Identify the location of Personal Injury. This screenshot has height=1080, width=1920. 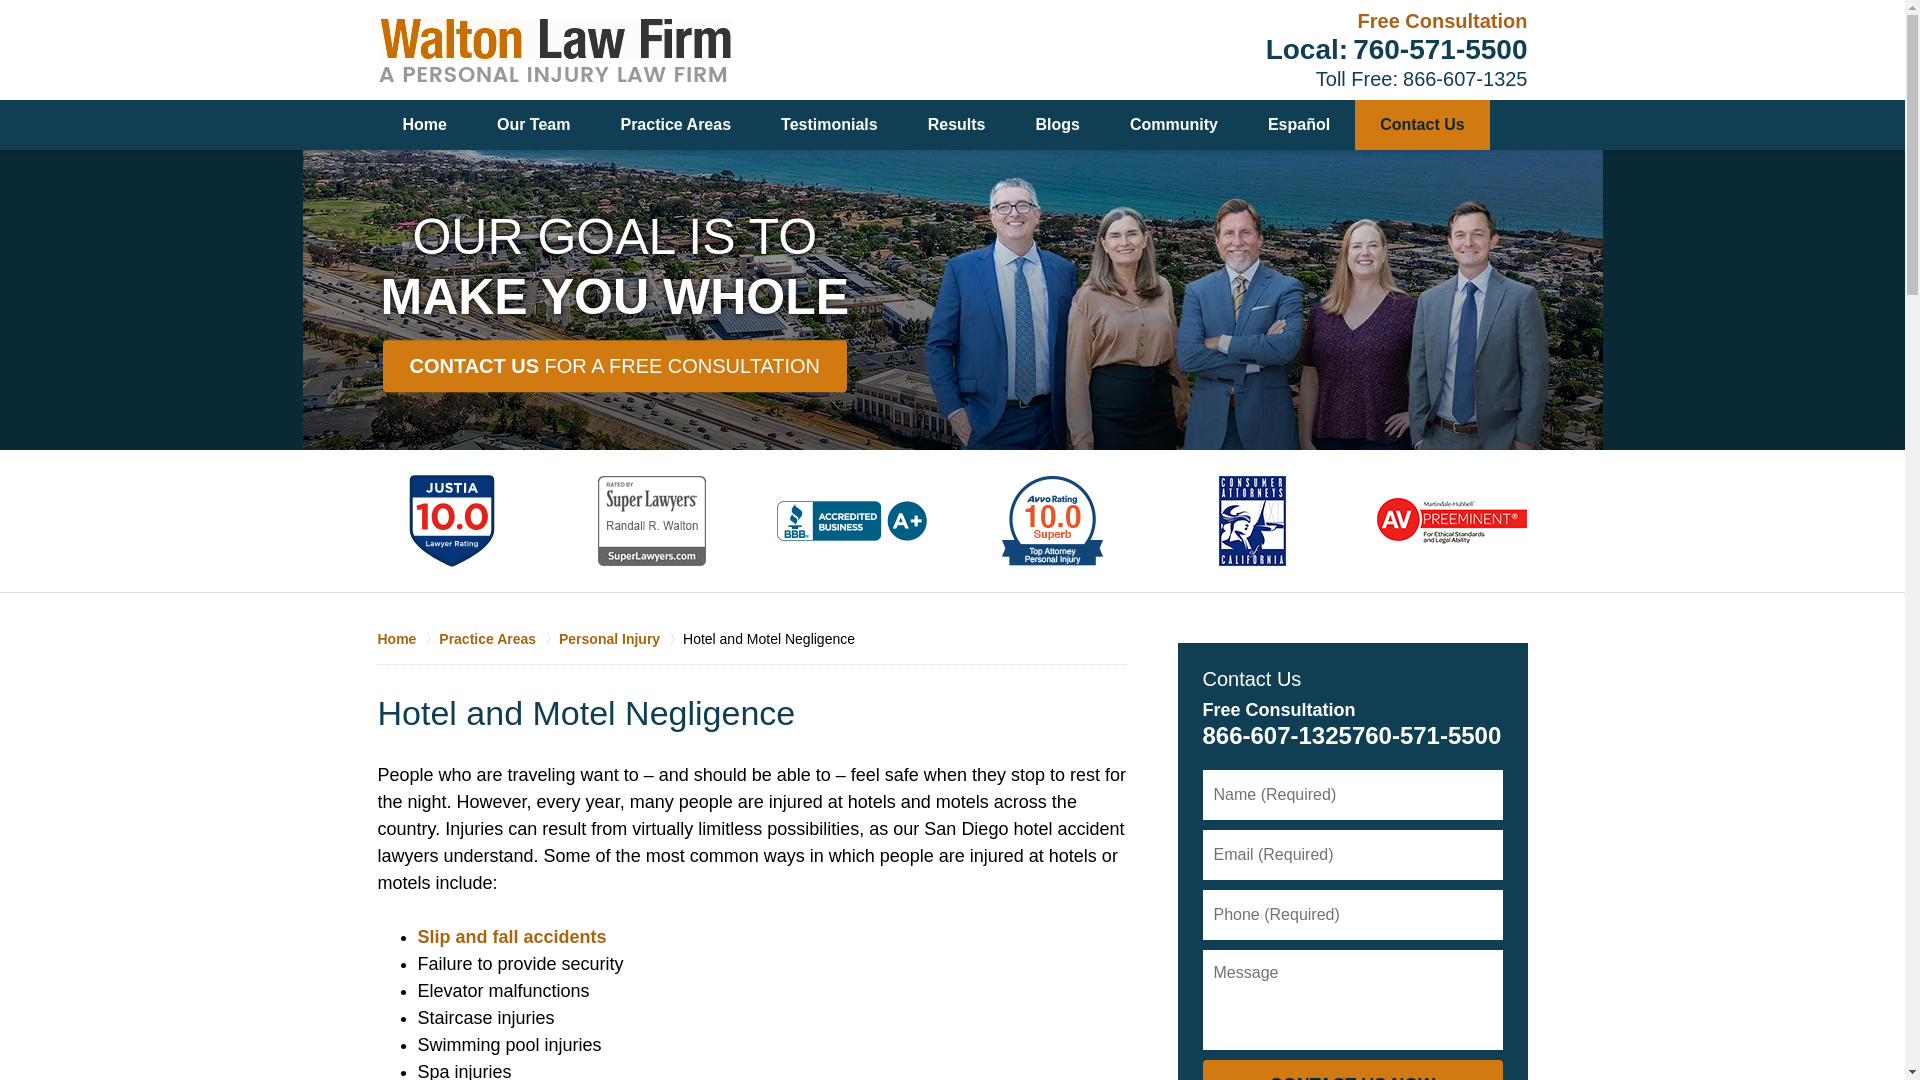
(620, 638).